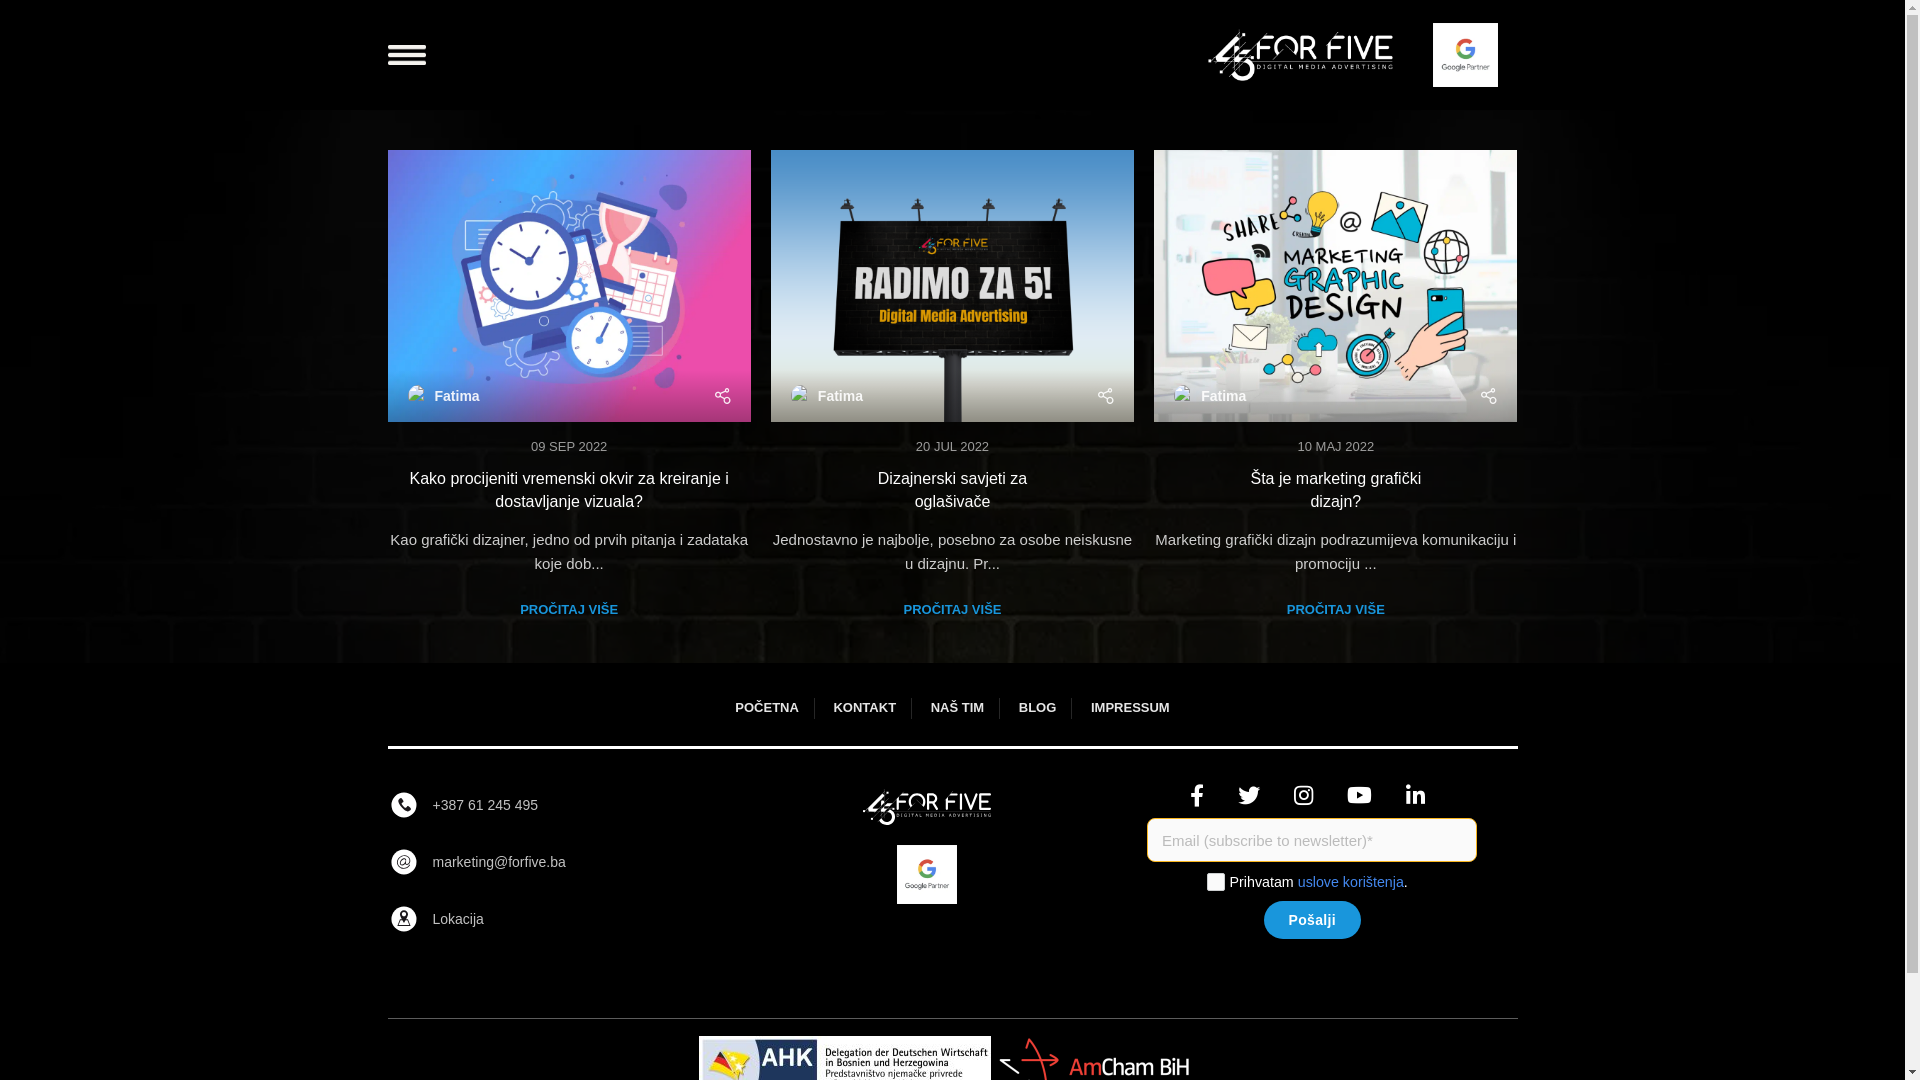  What do you see at coordinates (1038, 708) in the screenshot?
I see `BLOG` at bounding box center [1038, 708].